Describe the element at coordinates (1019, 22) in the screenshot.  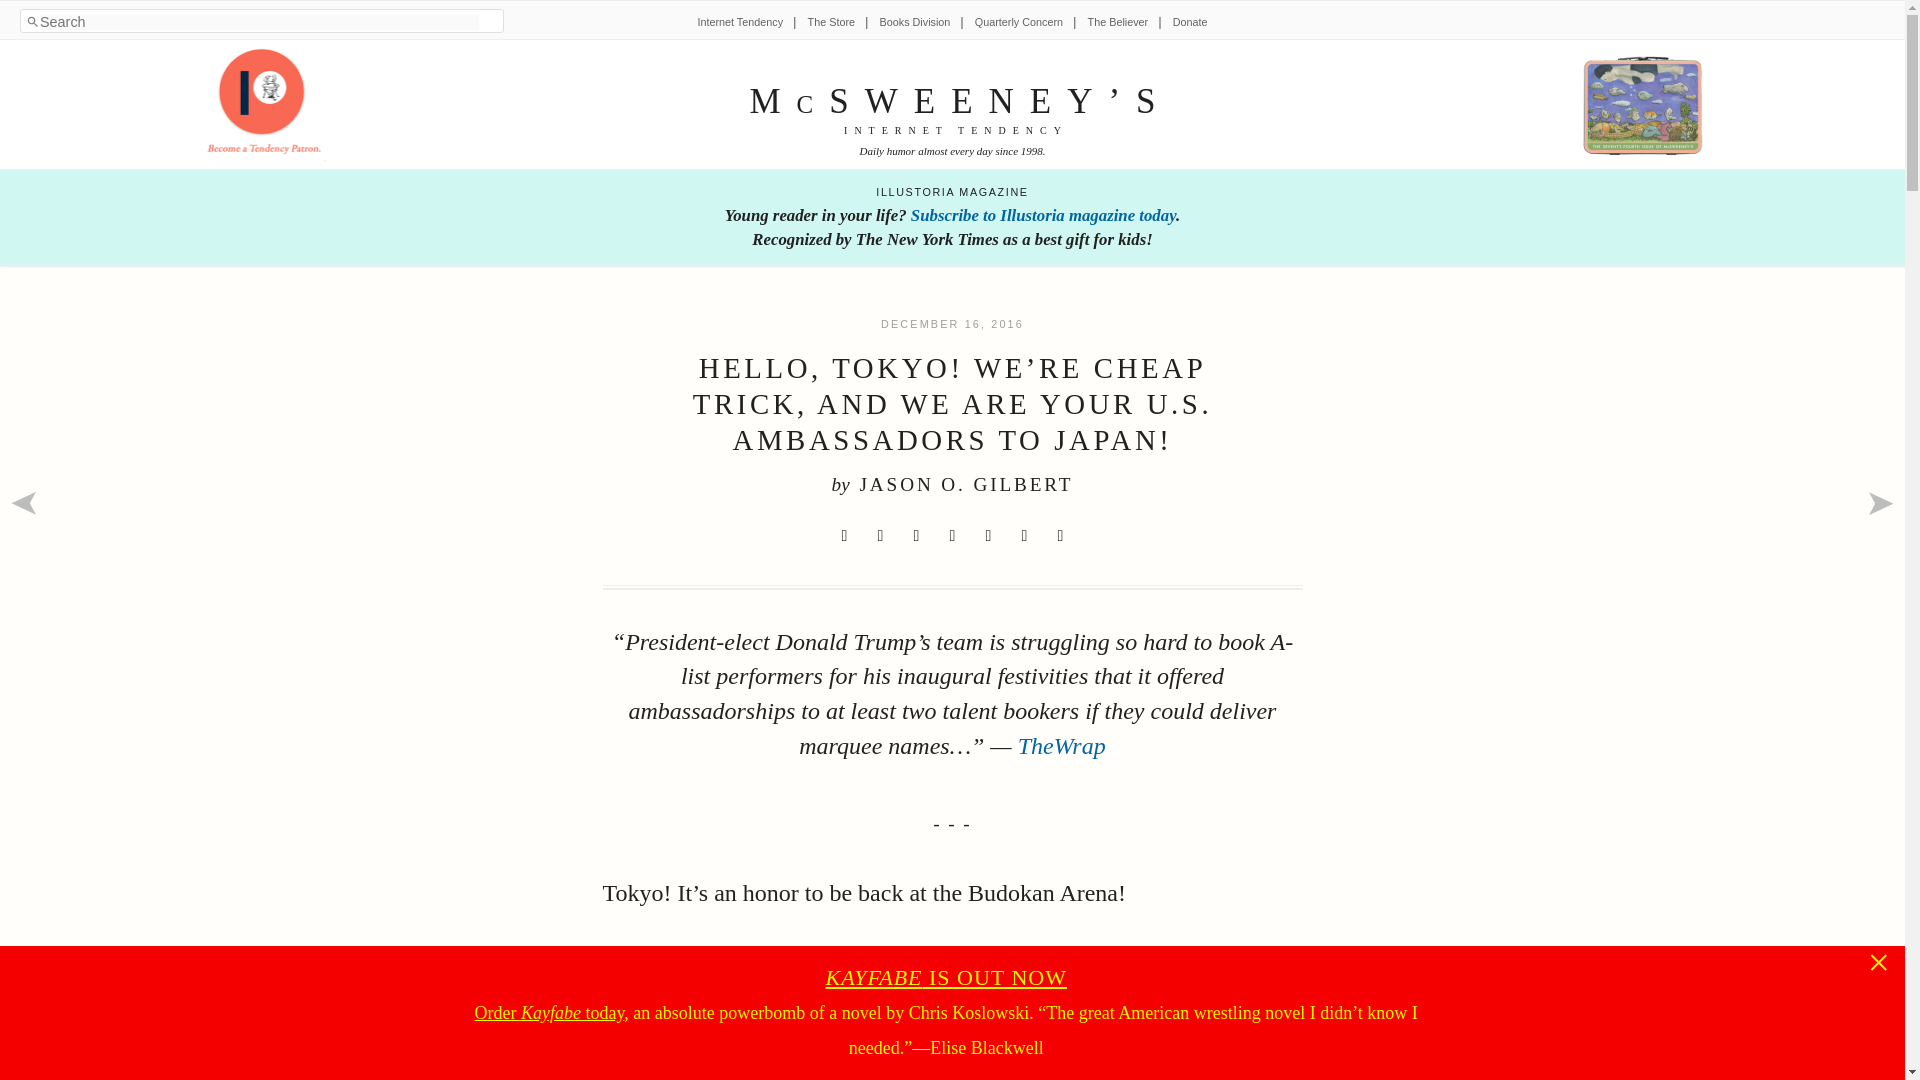
I see `Quarterly Concern` at that location.